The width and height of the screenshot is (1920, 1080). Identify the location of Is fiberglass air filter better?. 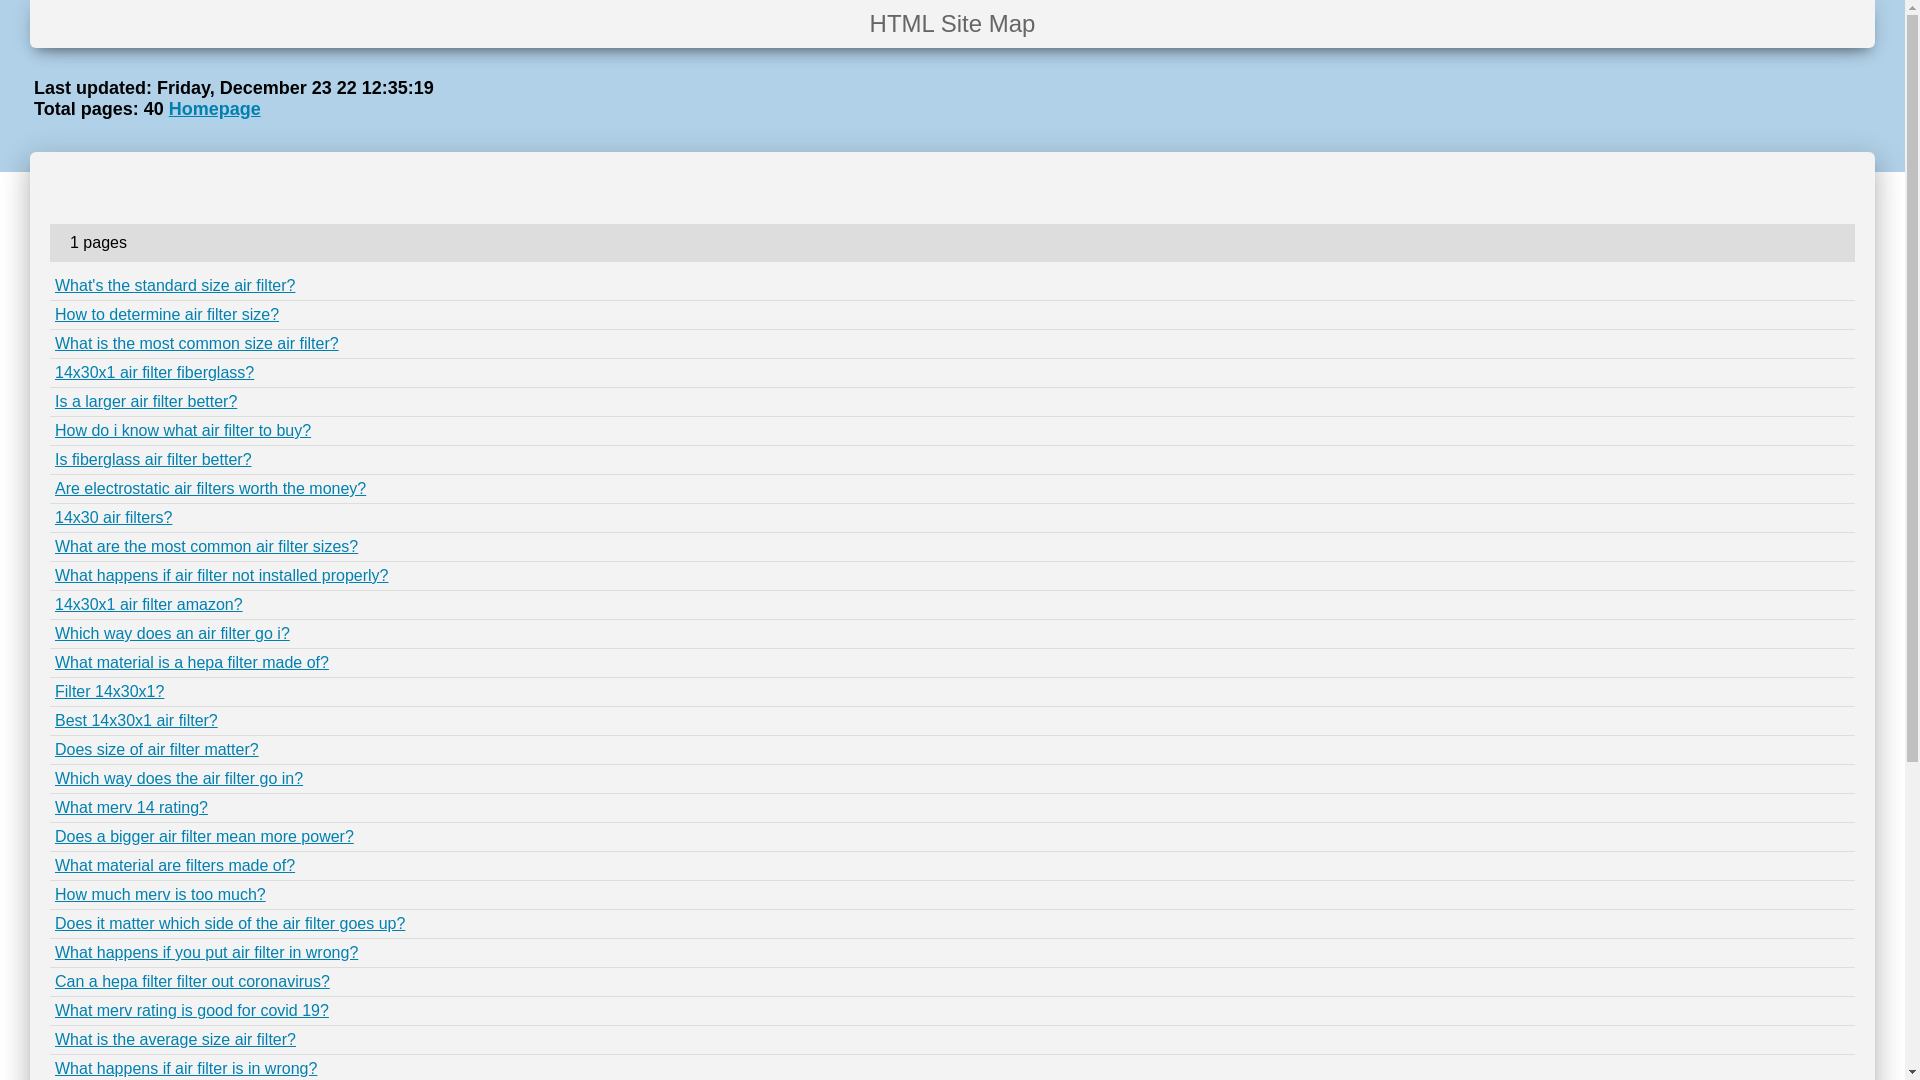
(154, 460).